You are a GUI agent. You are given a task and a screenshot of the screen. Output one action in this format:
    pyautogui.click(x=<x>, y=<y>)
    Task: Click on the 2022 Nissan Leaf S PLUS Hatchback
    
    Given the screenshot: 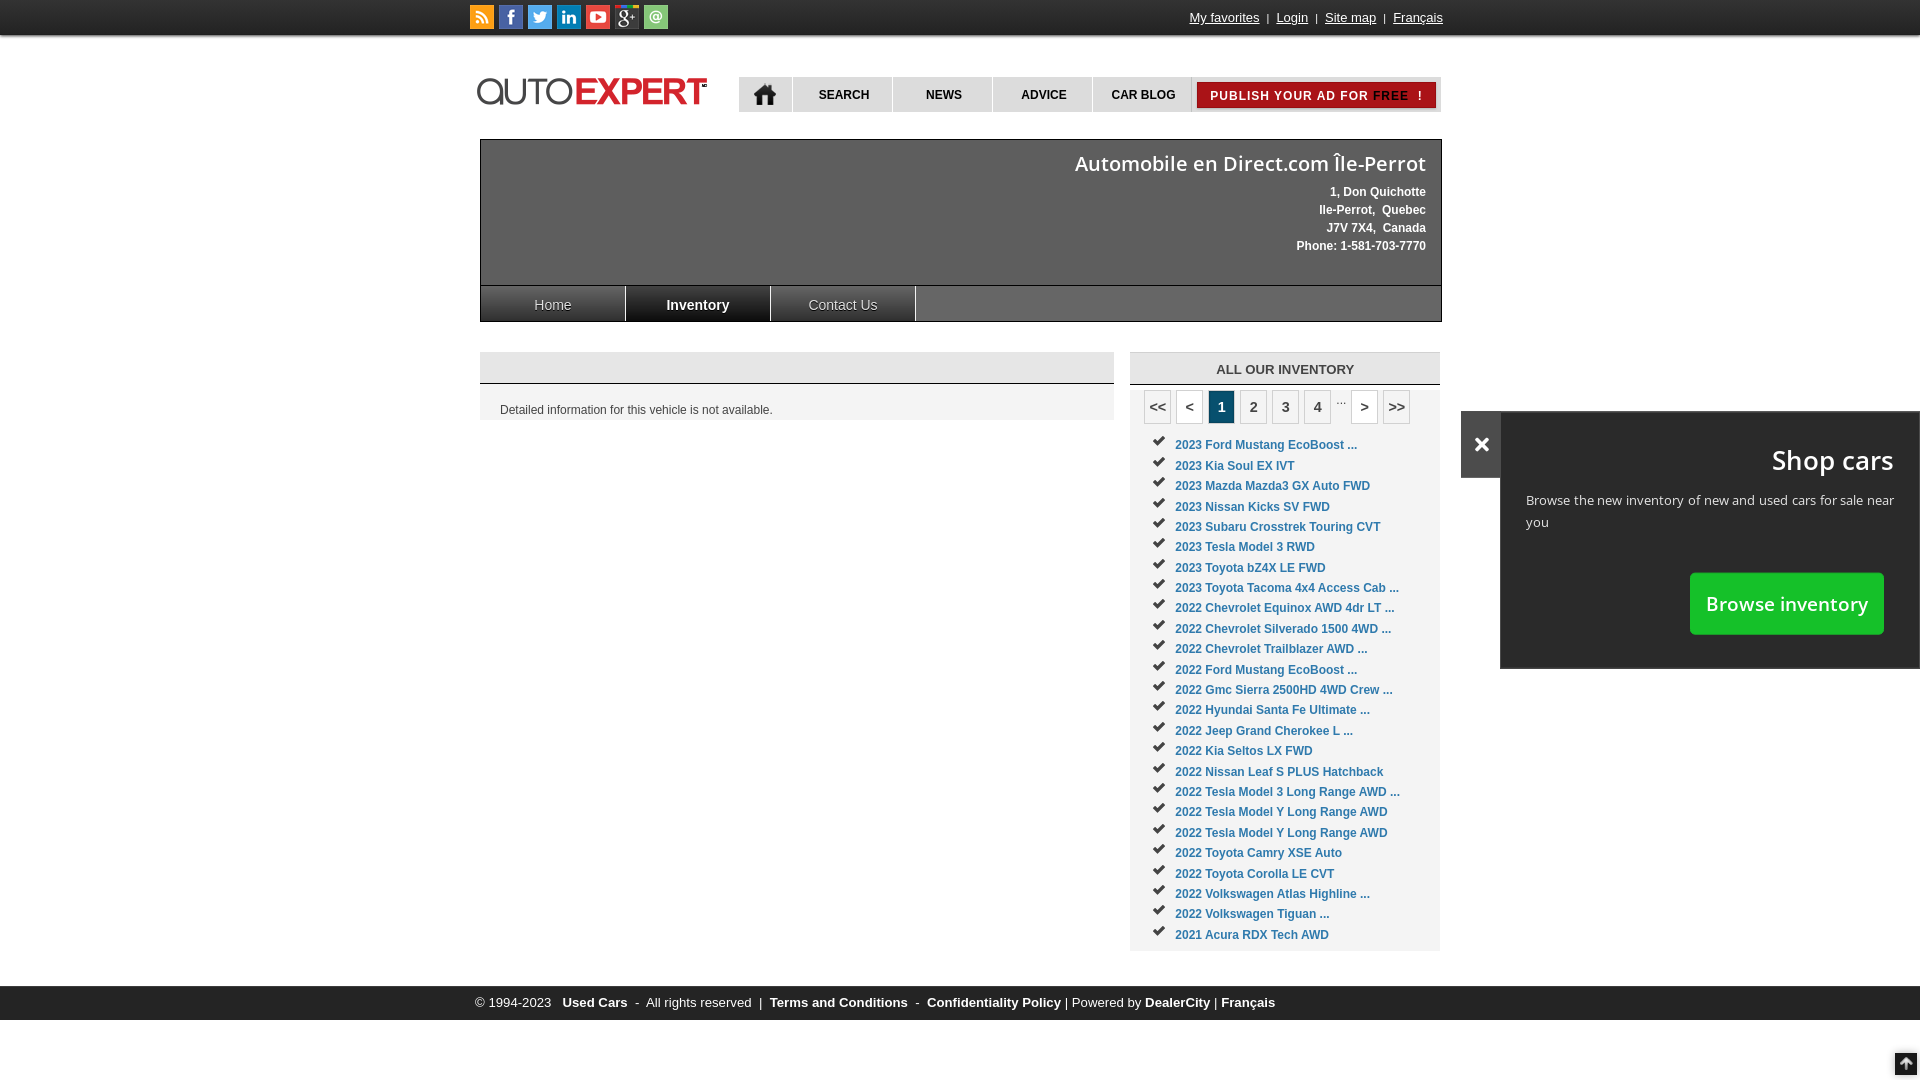 What is the action you would take?
    pyautogui.click(x=1279, y=772)
    